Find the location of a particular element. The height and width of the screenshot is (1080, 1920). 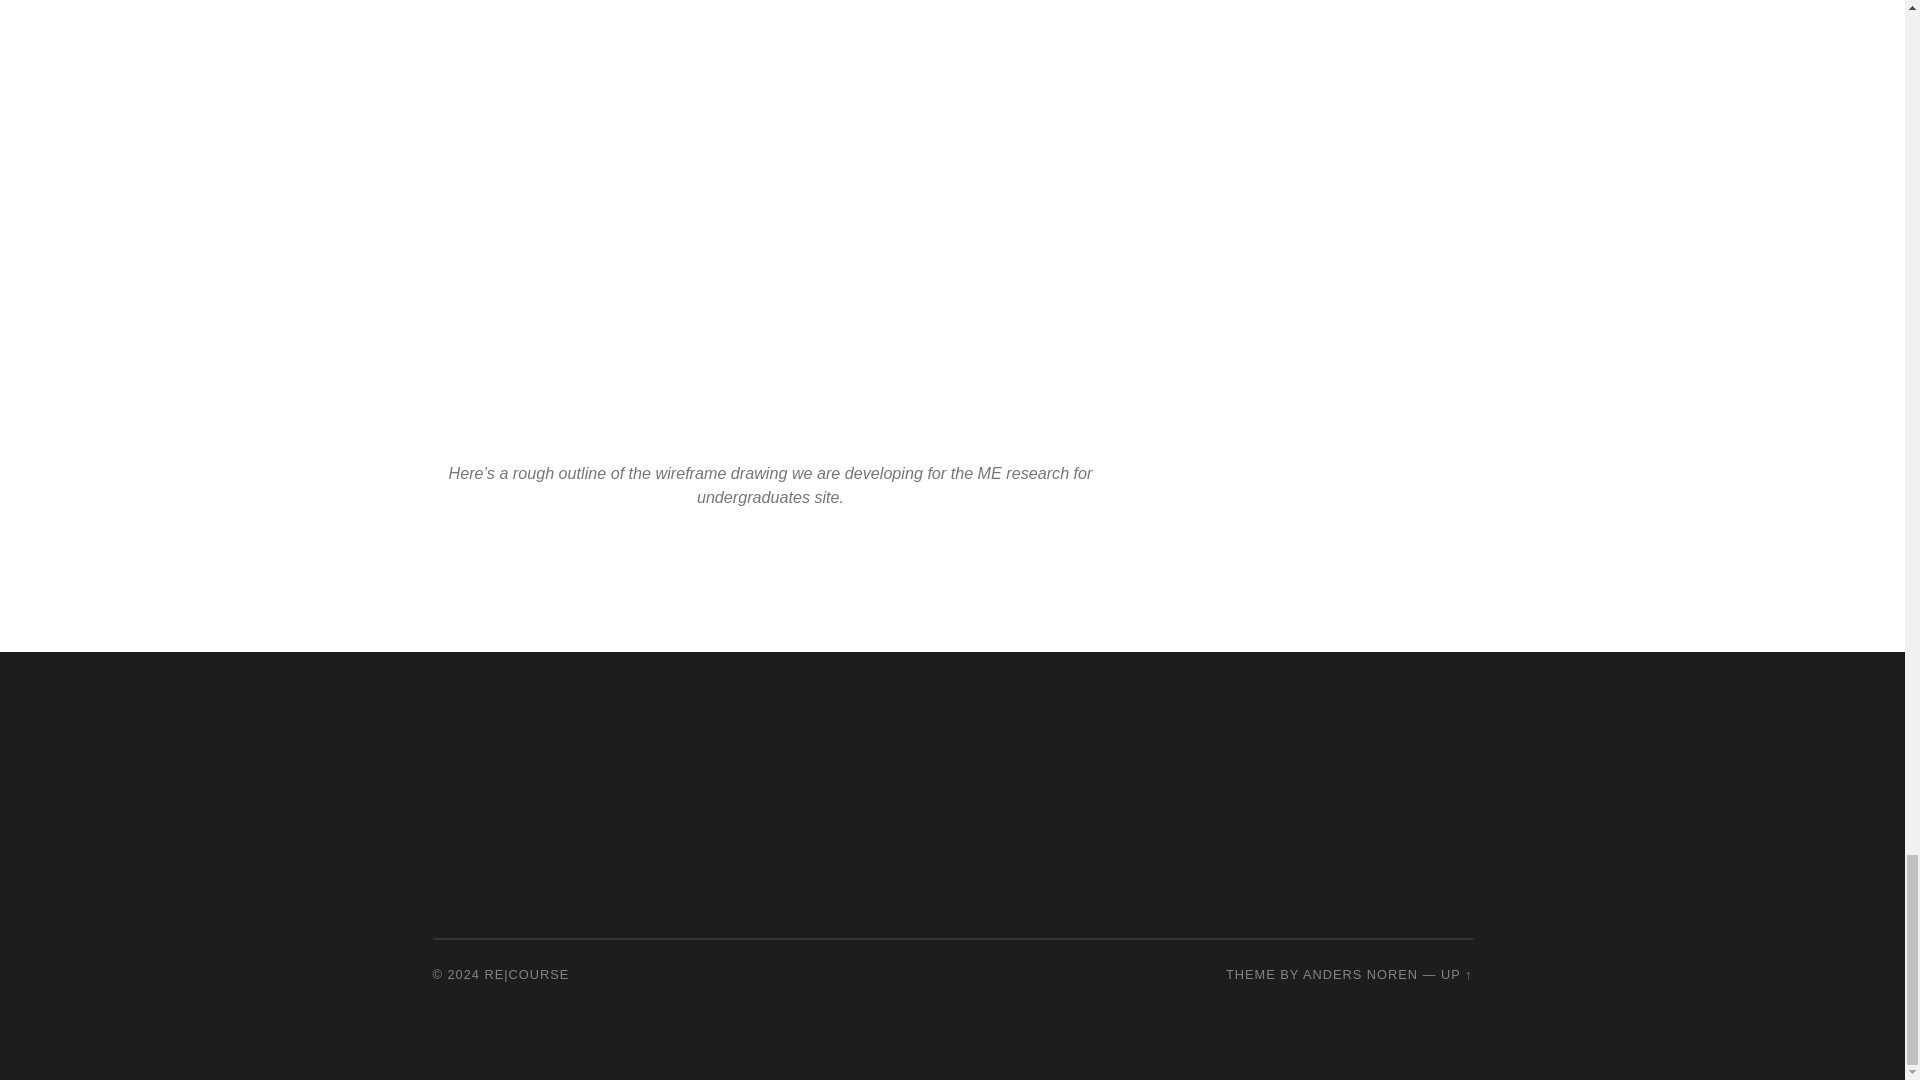

To the top is located at coordinates (1456, 974).